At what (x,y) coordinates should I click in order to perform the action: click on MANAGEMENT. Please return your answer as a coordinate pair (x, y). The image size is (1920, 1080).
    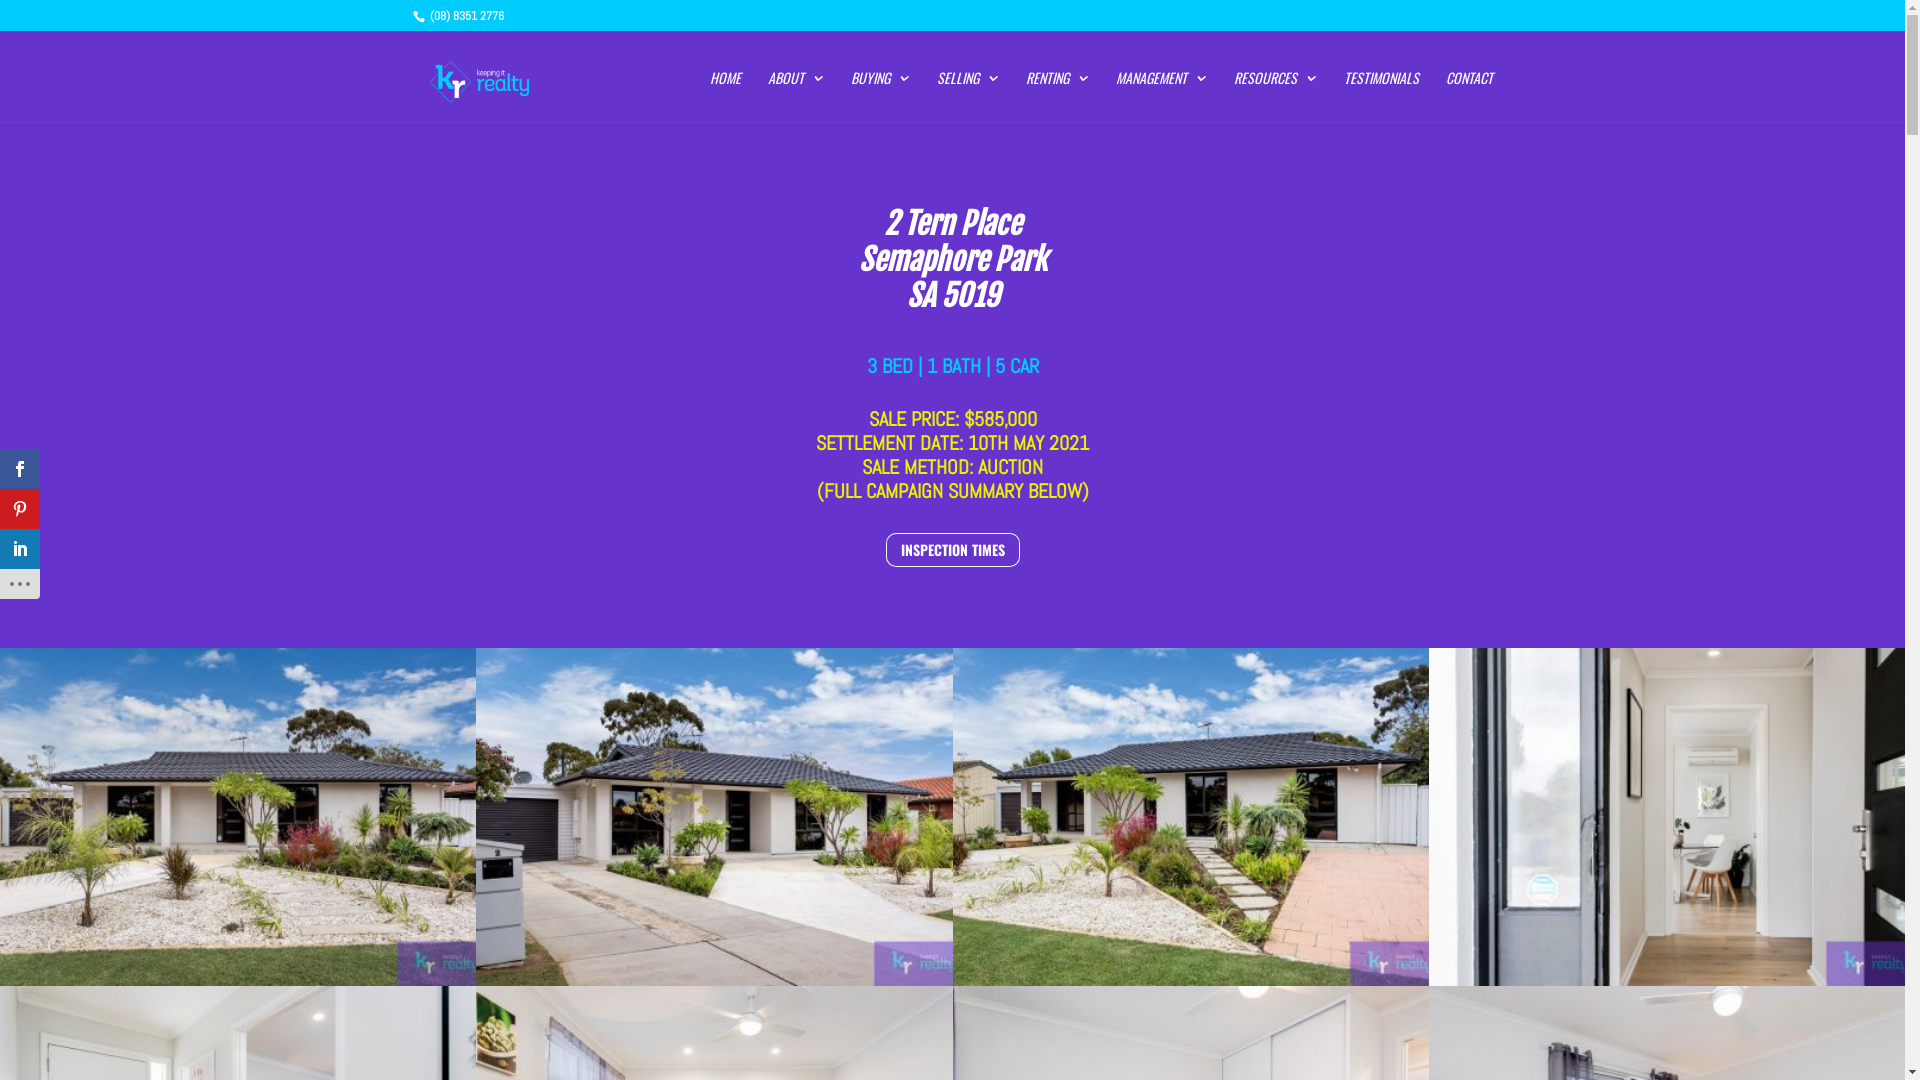
    Looking at the image, I should click on (1162, 98).